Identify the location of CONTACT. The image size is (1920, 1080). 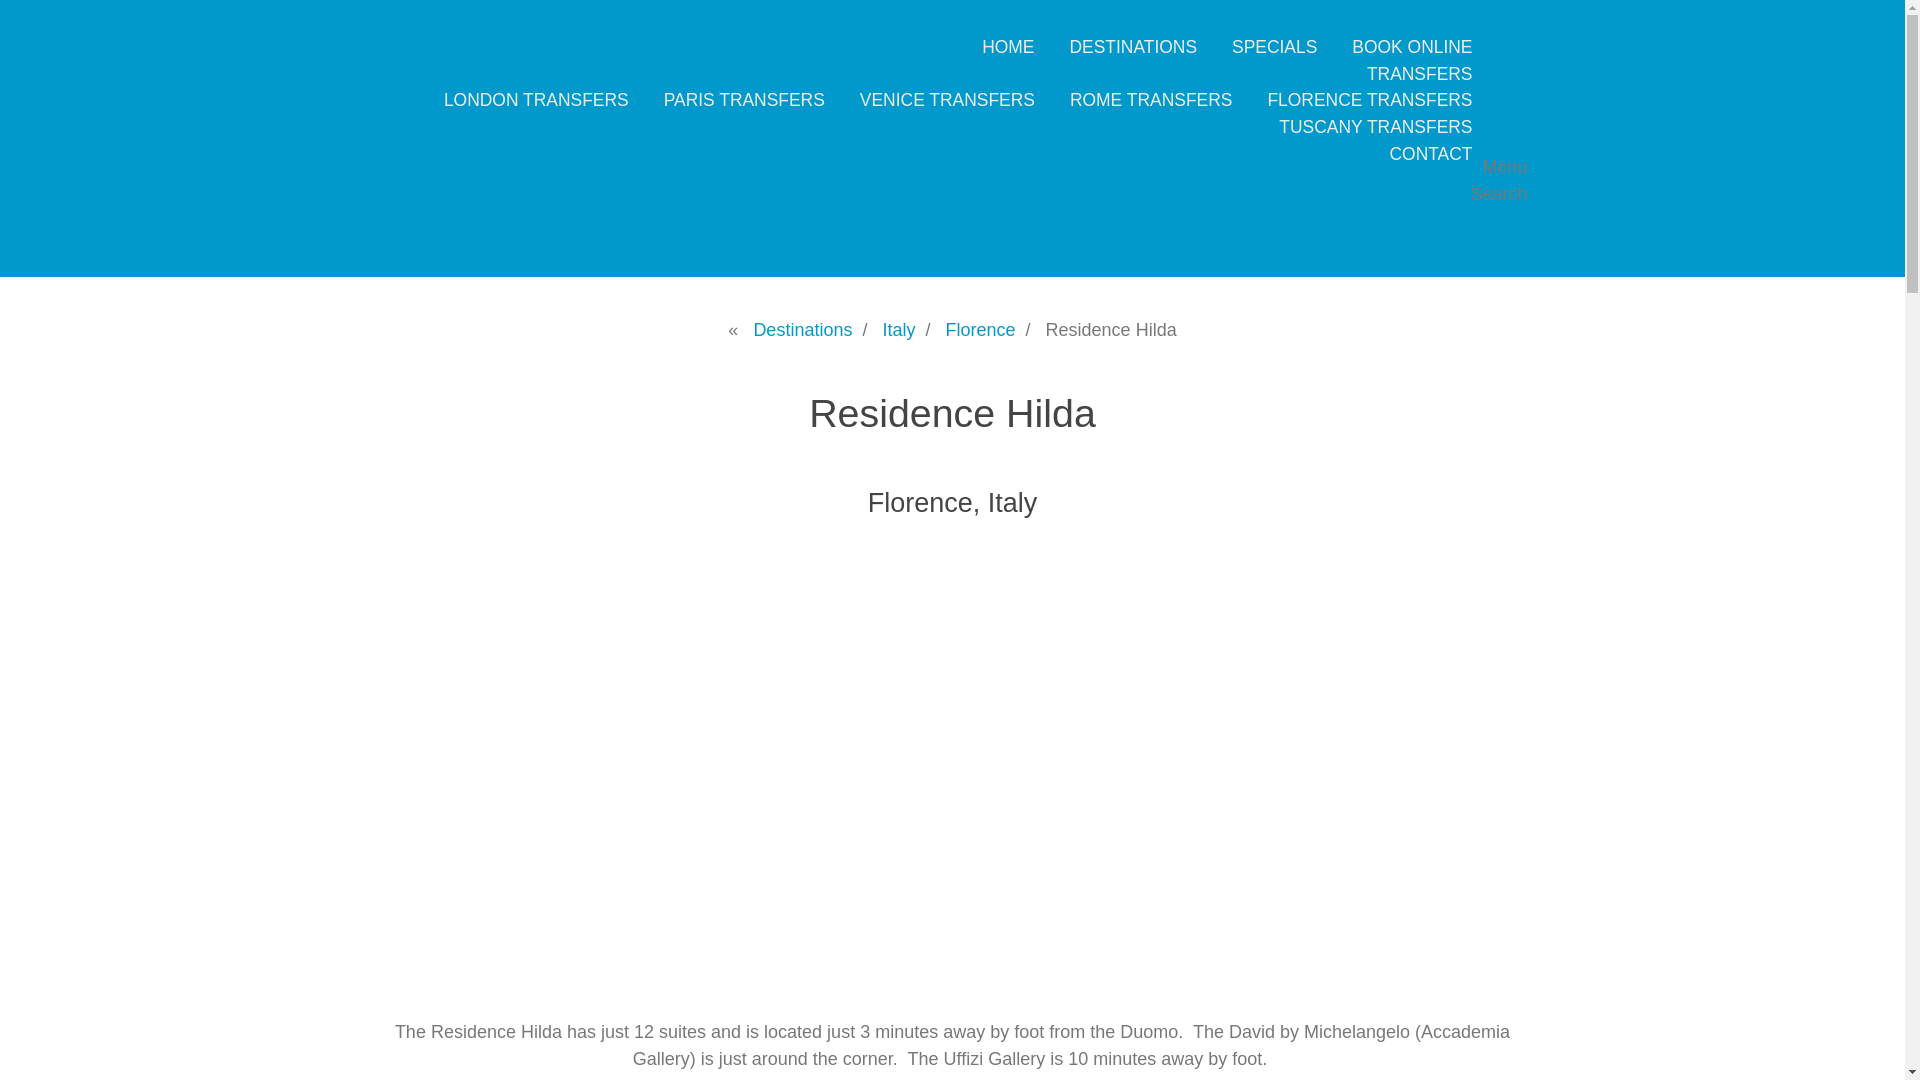
(1431, 154).